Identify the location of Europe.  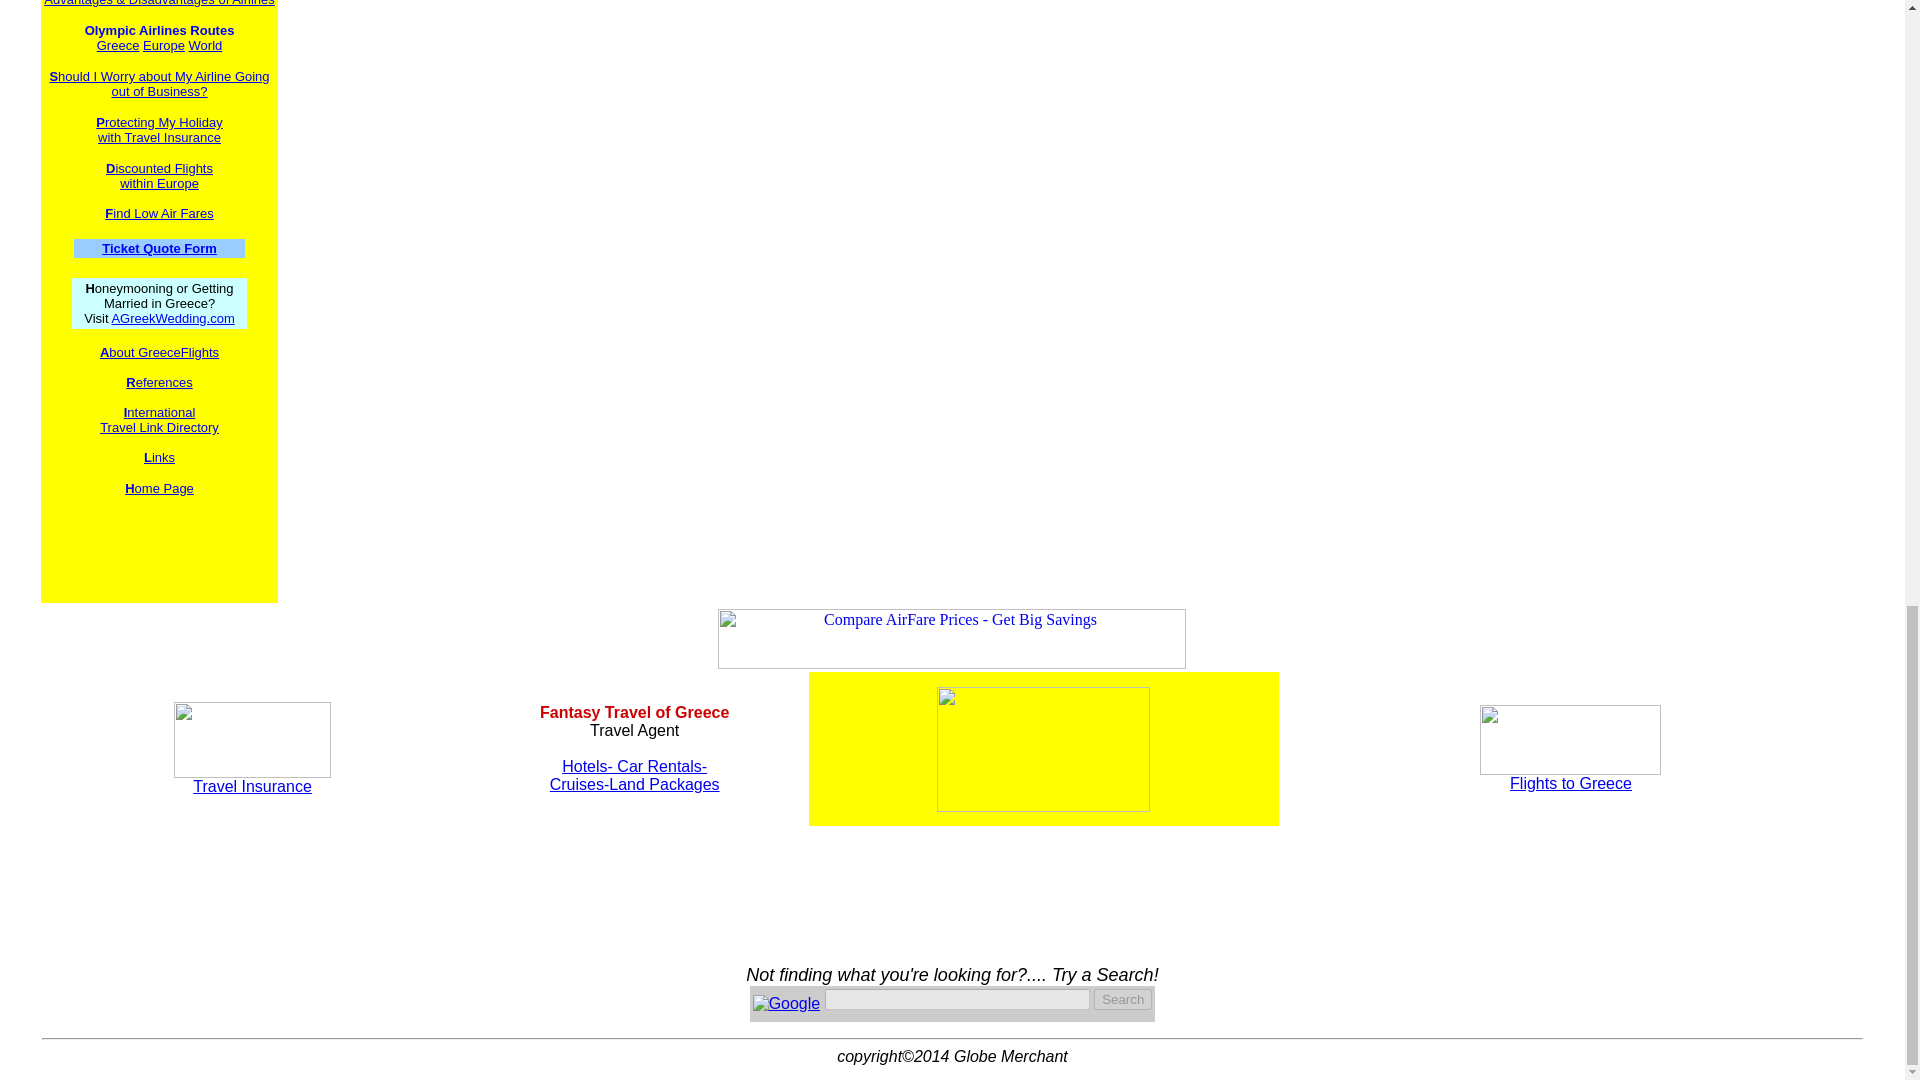
(172, 318).